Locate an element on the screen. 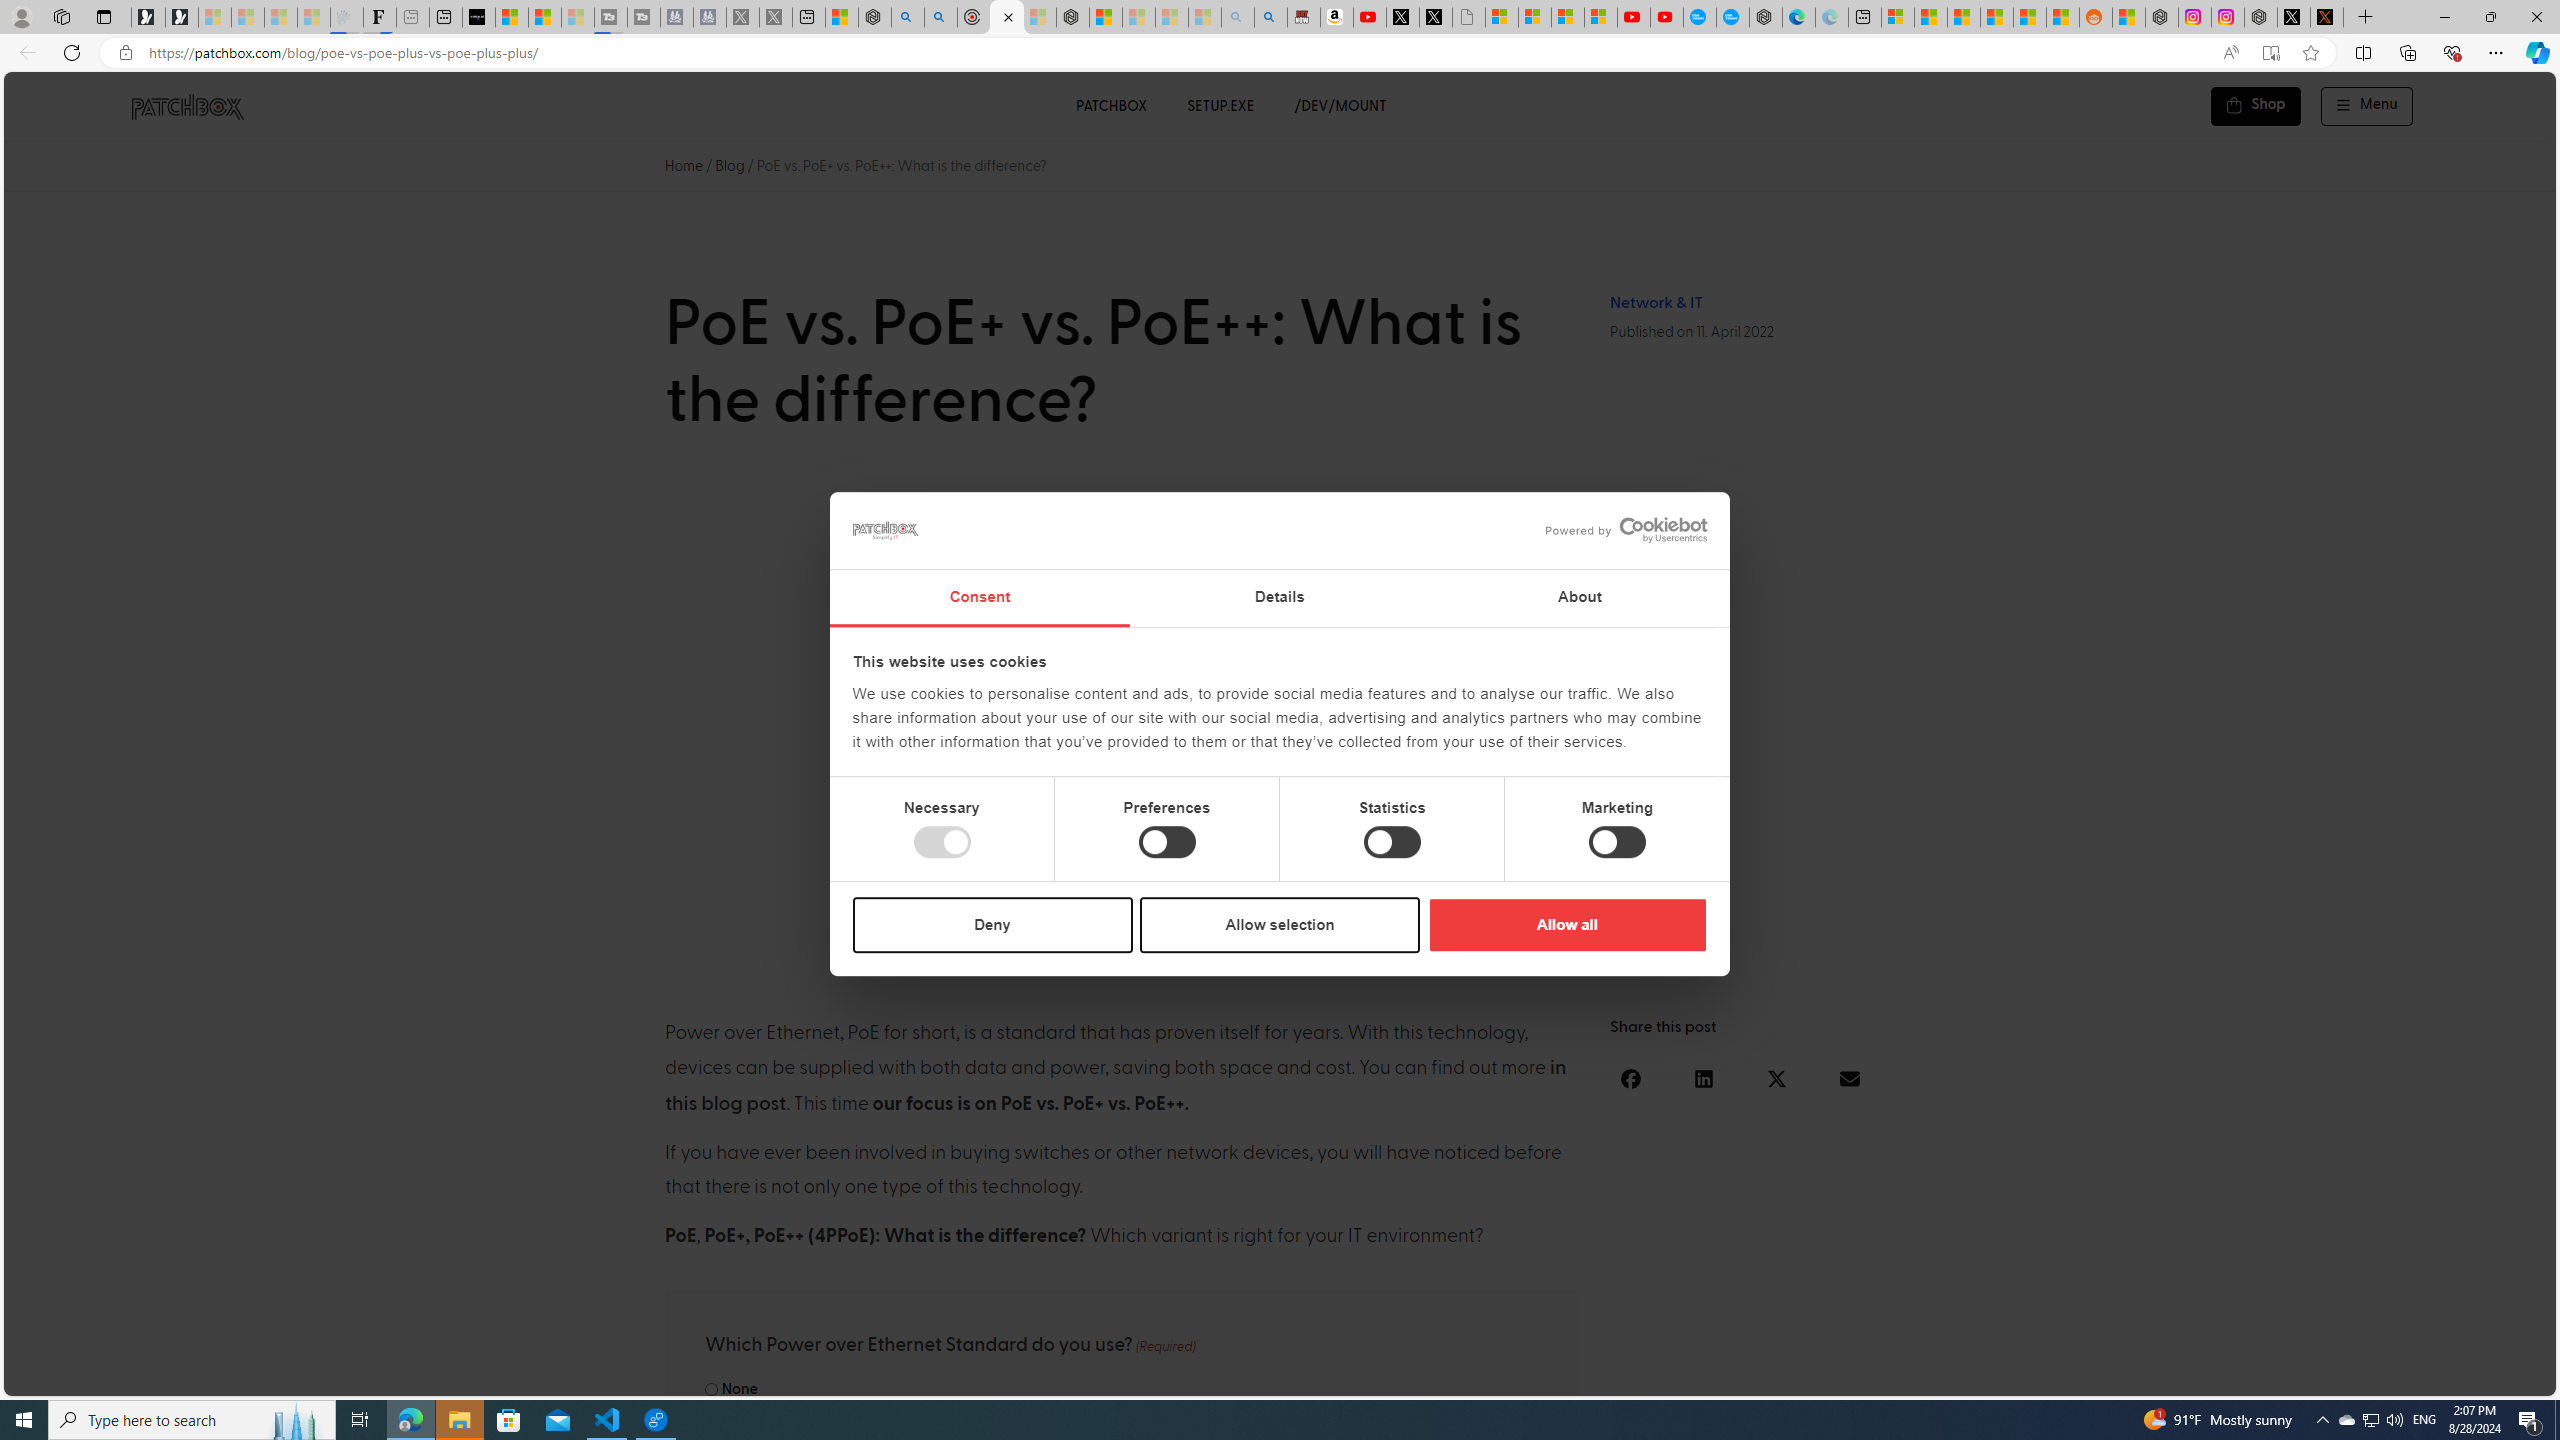 Image resolution: width=2560 pixels, height=1440 pixels. poe ++ standard - Search is located at coordinates (940, 17).